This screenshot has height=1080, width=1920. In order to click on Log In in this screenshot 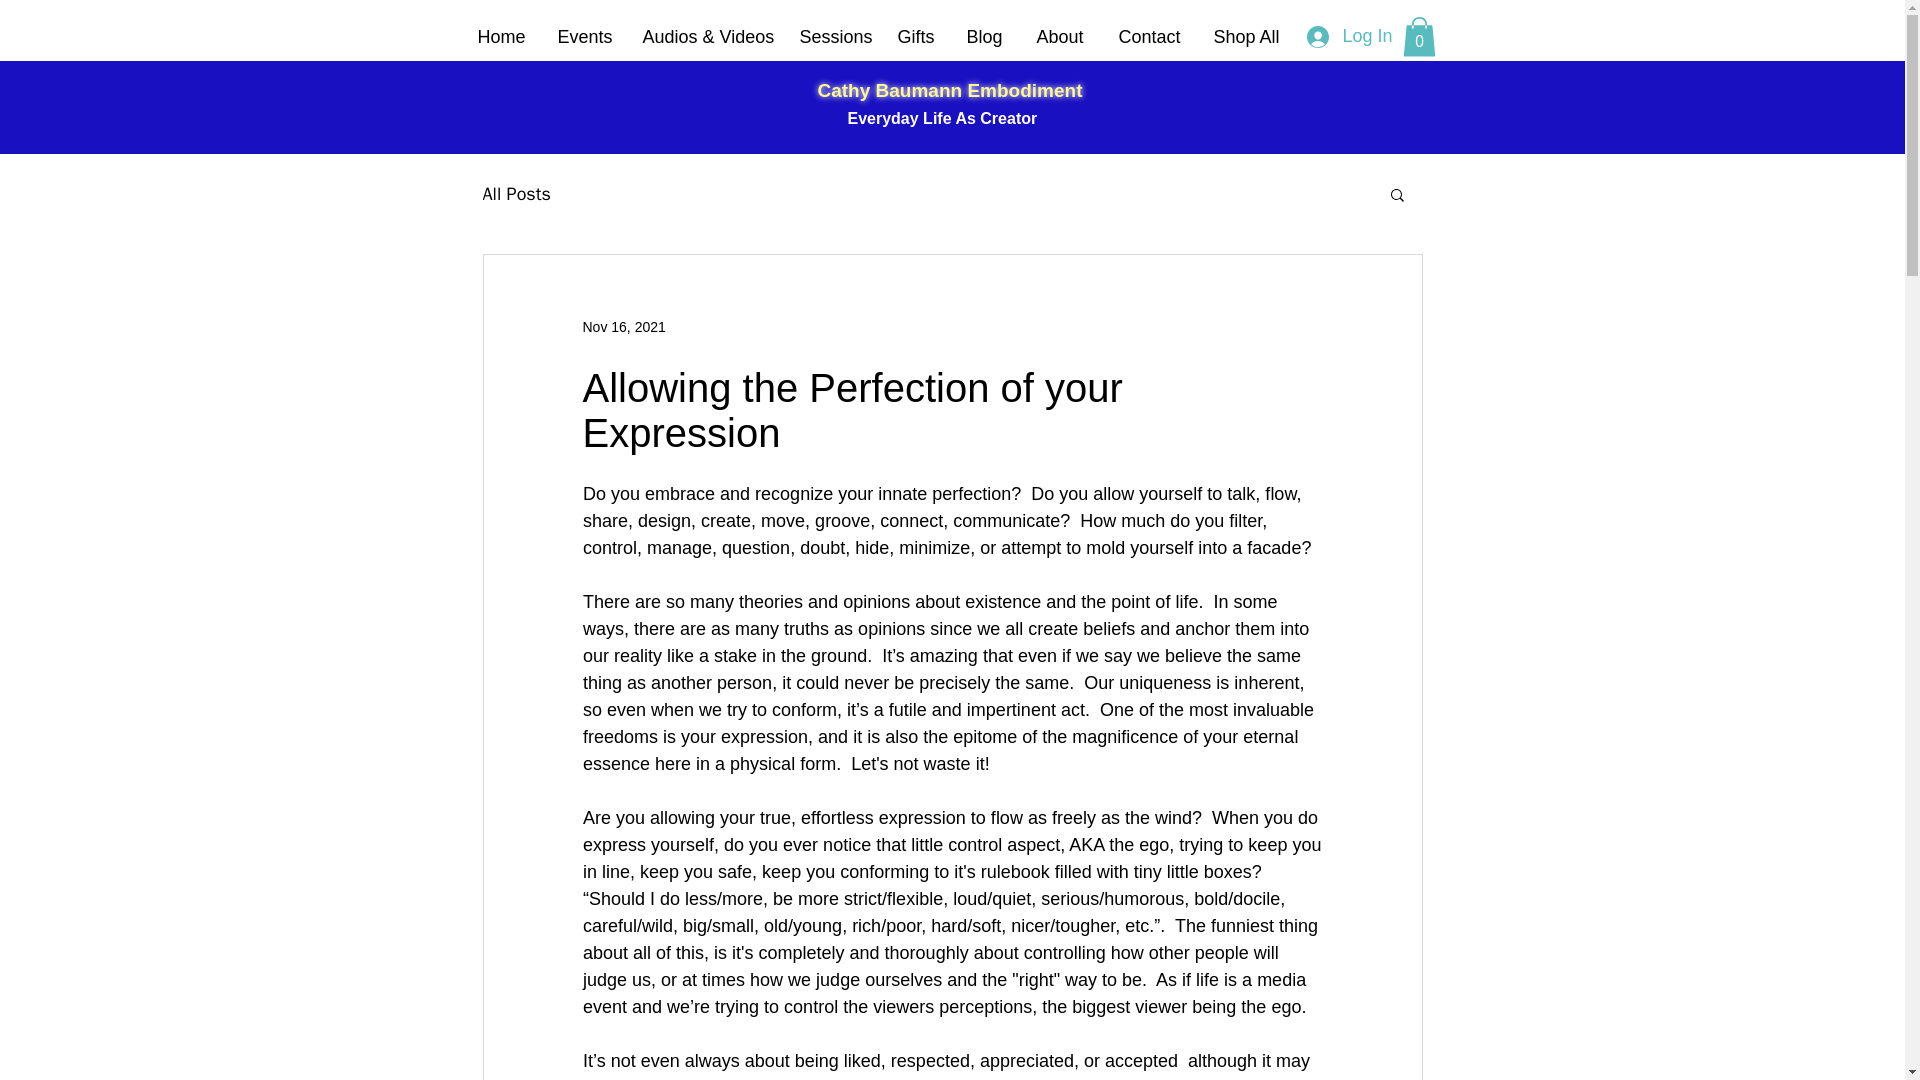, I will do `click(1346, 37)`.